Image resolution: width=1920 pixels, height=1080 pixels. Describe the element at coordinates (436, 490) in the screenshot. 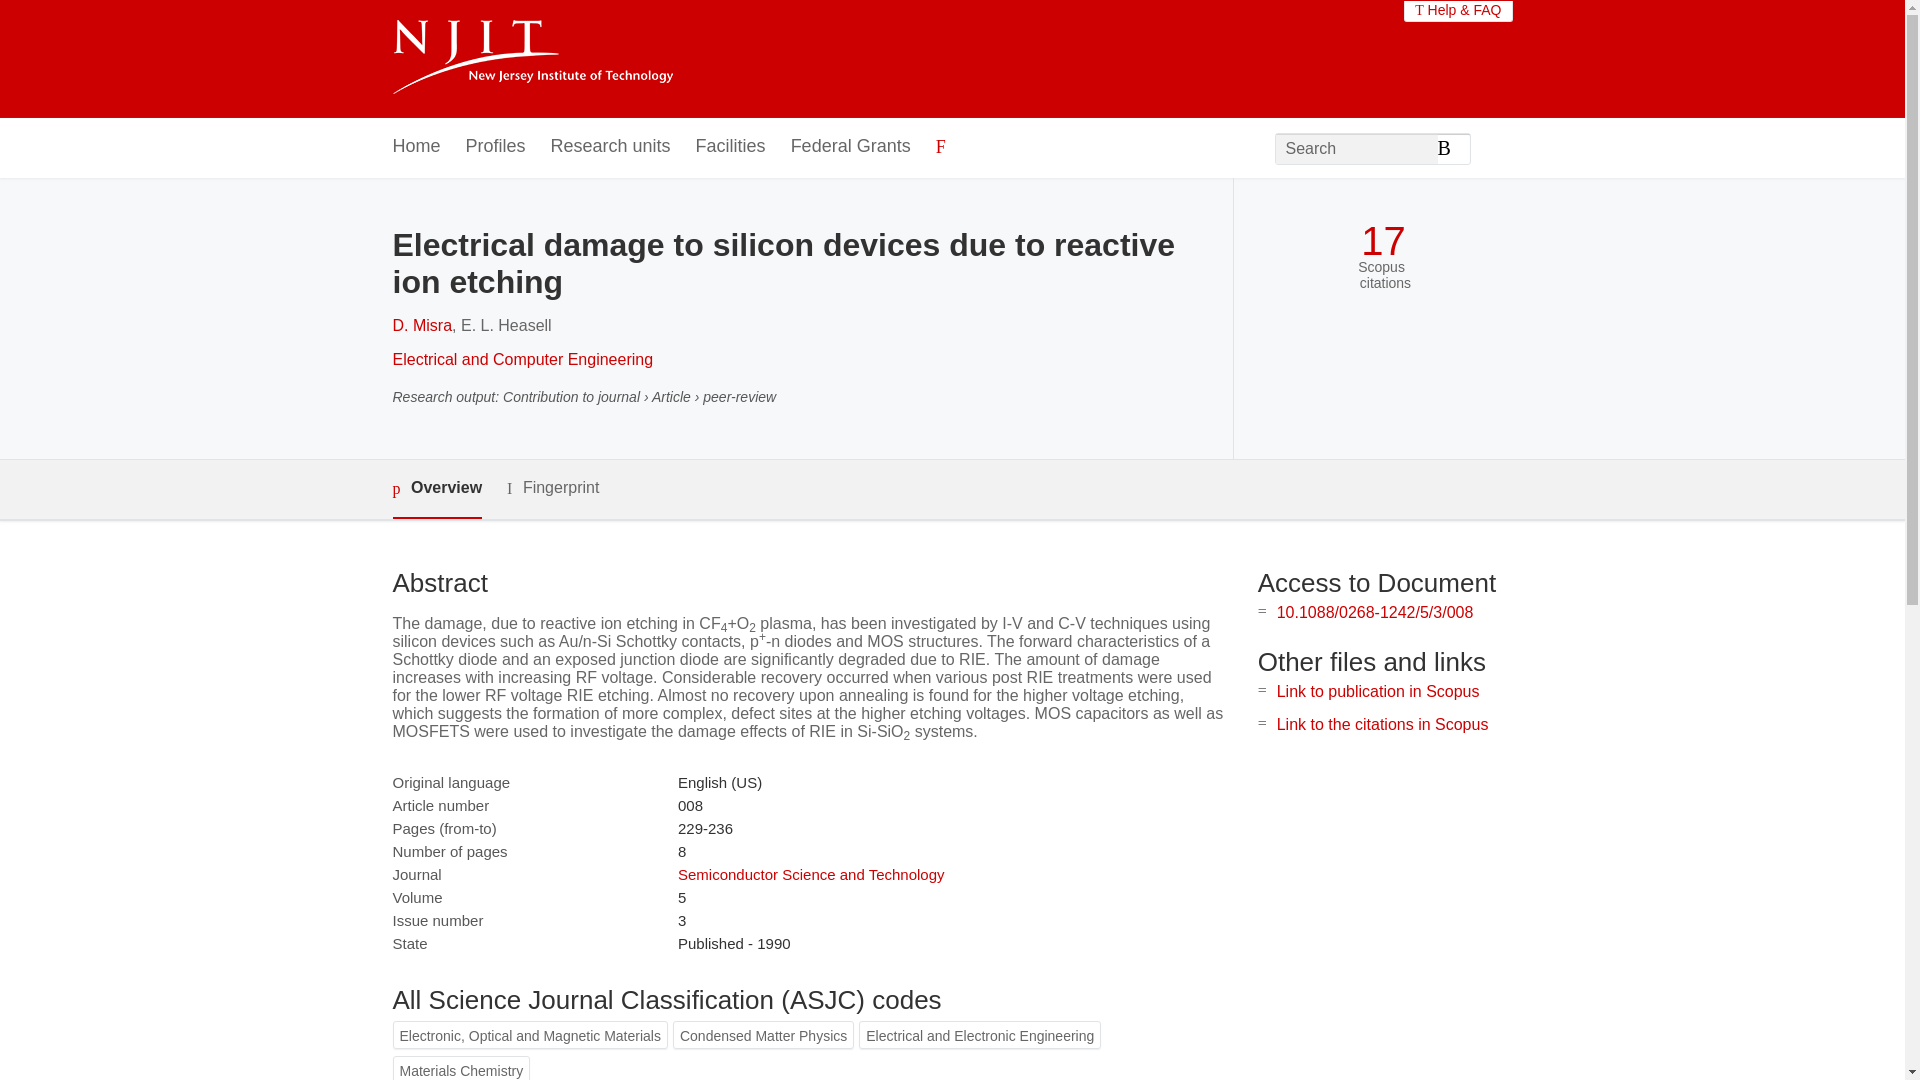

I see `Overview` at that location.